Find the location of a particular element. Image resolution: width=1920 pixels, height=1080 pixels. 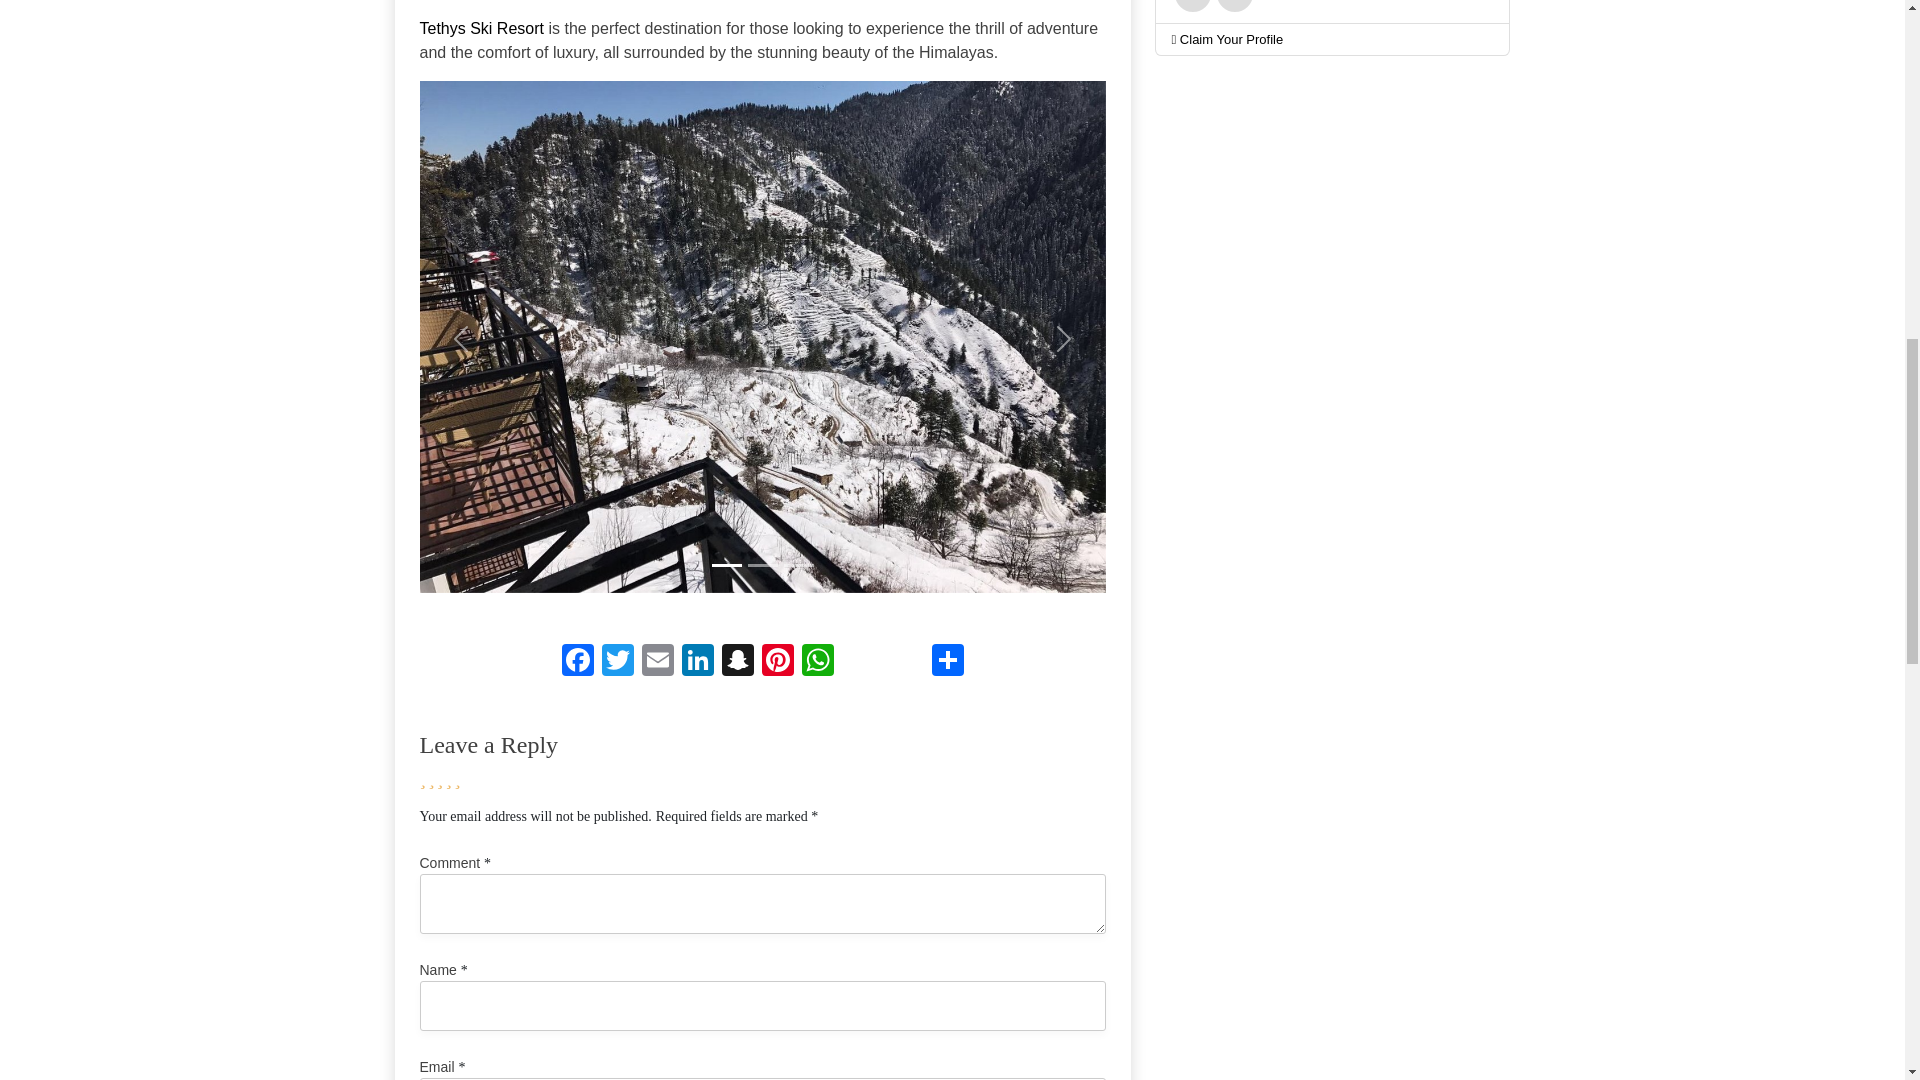

Facebook is located at coordinates (578, 660).